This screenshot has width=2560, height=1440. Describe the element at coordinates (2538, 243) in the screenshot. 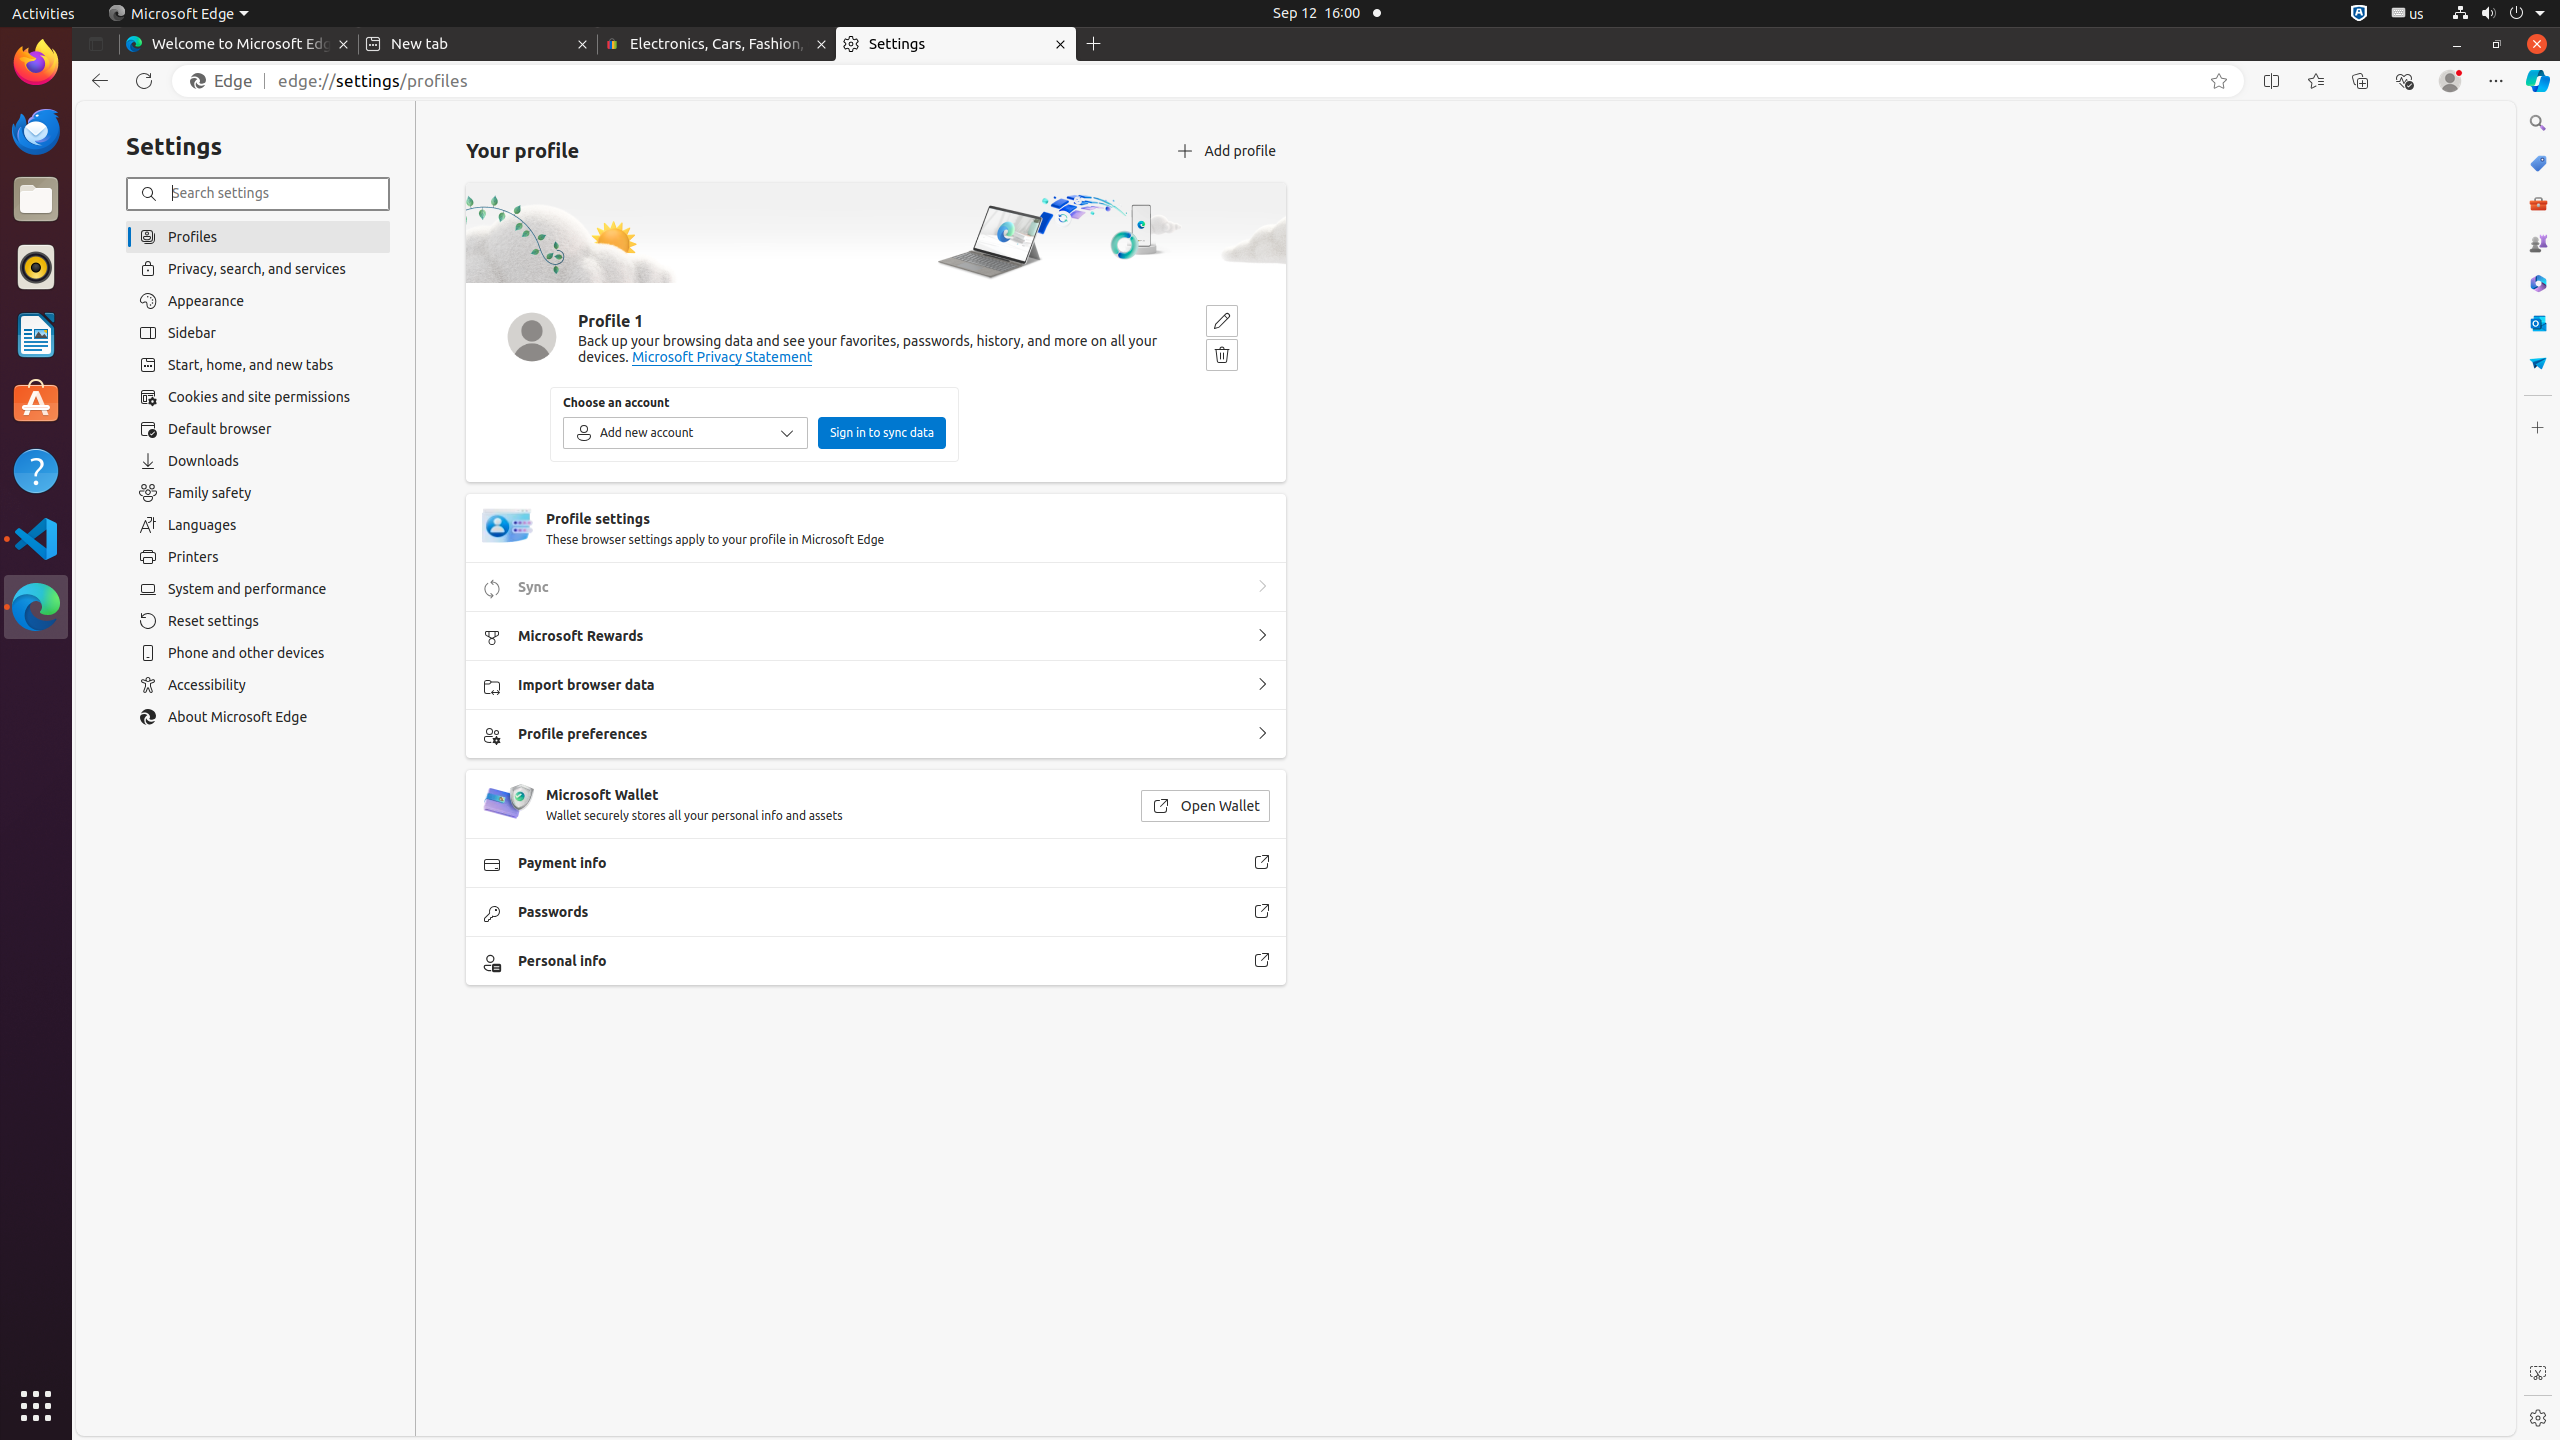

I see `Games` at that location.